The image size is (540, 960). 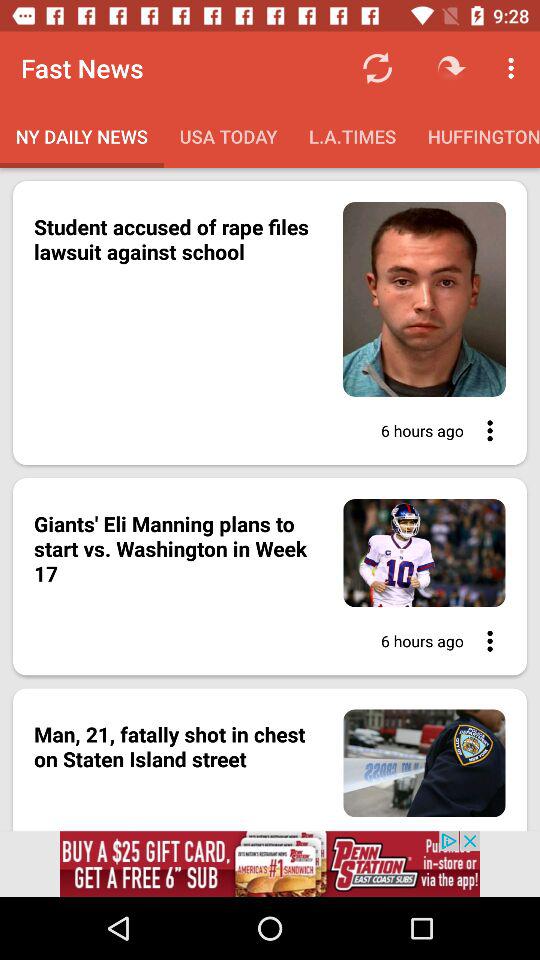 What do you see at coordinates (270, 864) in the screenshot?
I see `open advertisement` at bounding box center [270, 864].